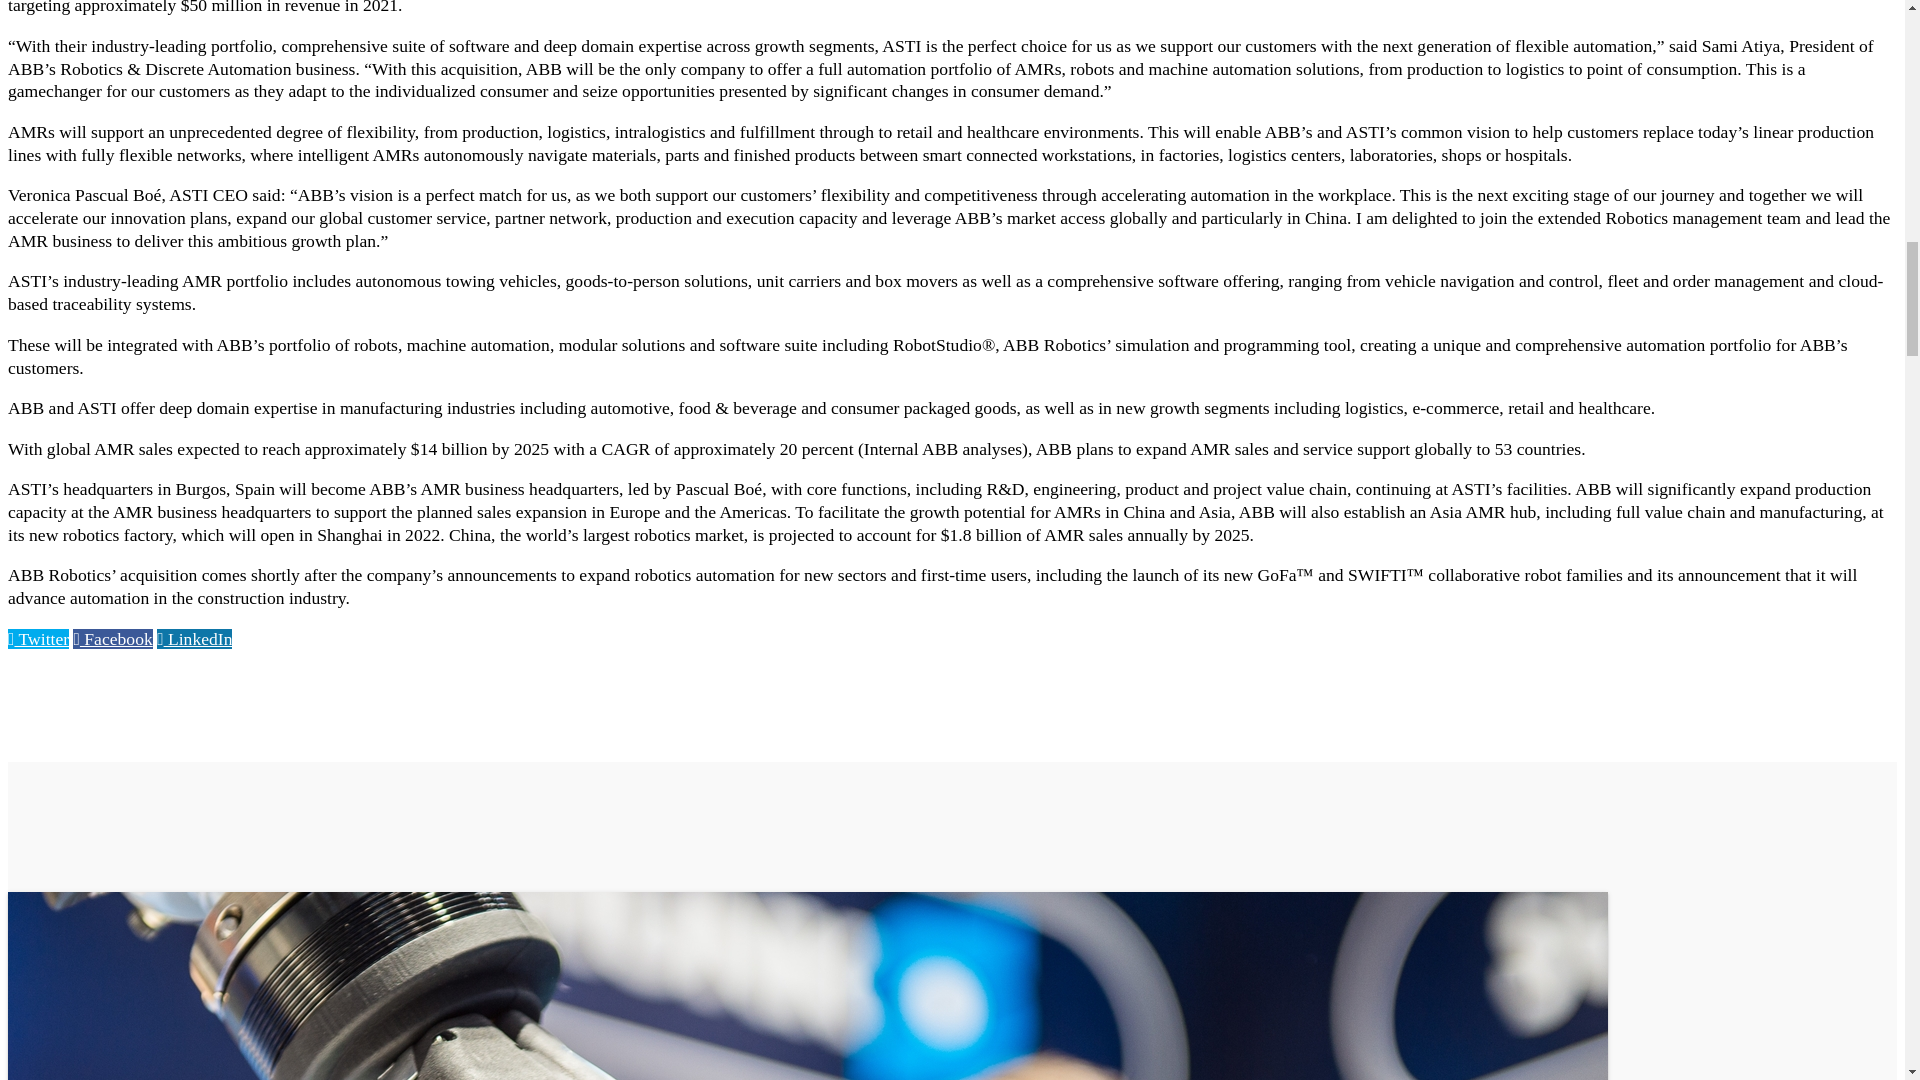 The height and width of the screenshot is (1080, 1920). I want to click on Share on Twitter, so click(38, 638).